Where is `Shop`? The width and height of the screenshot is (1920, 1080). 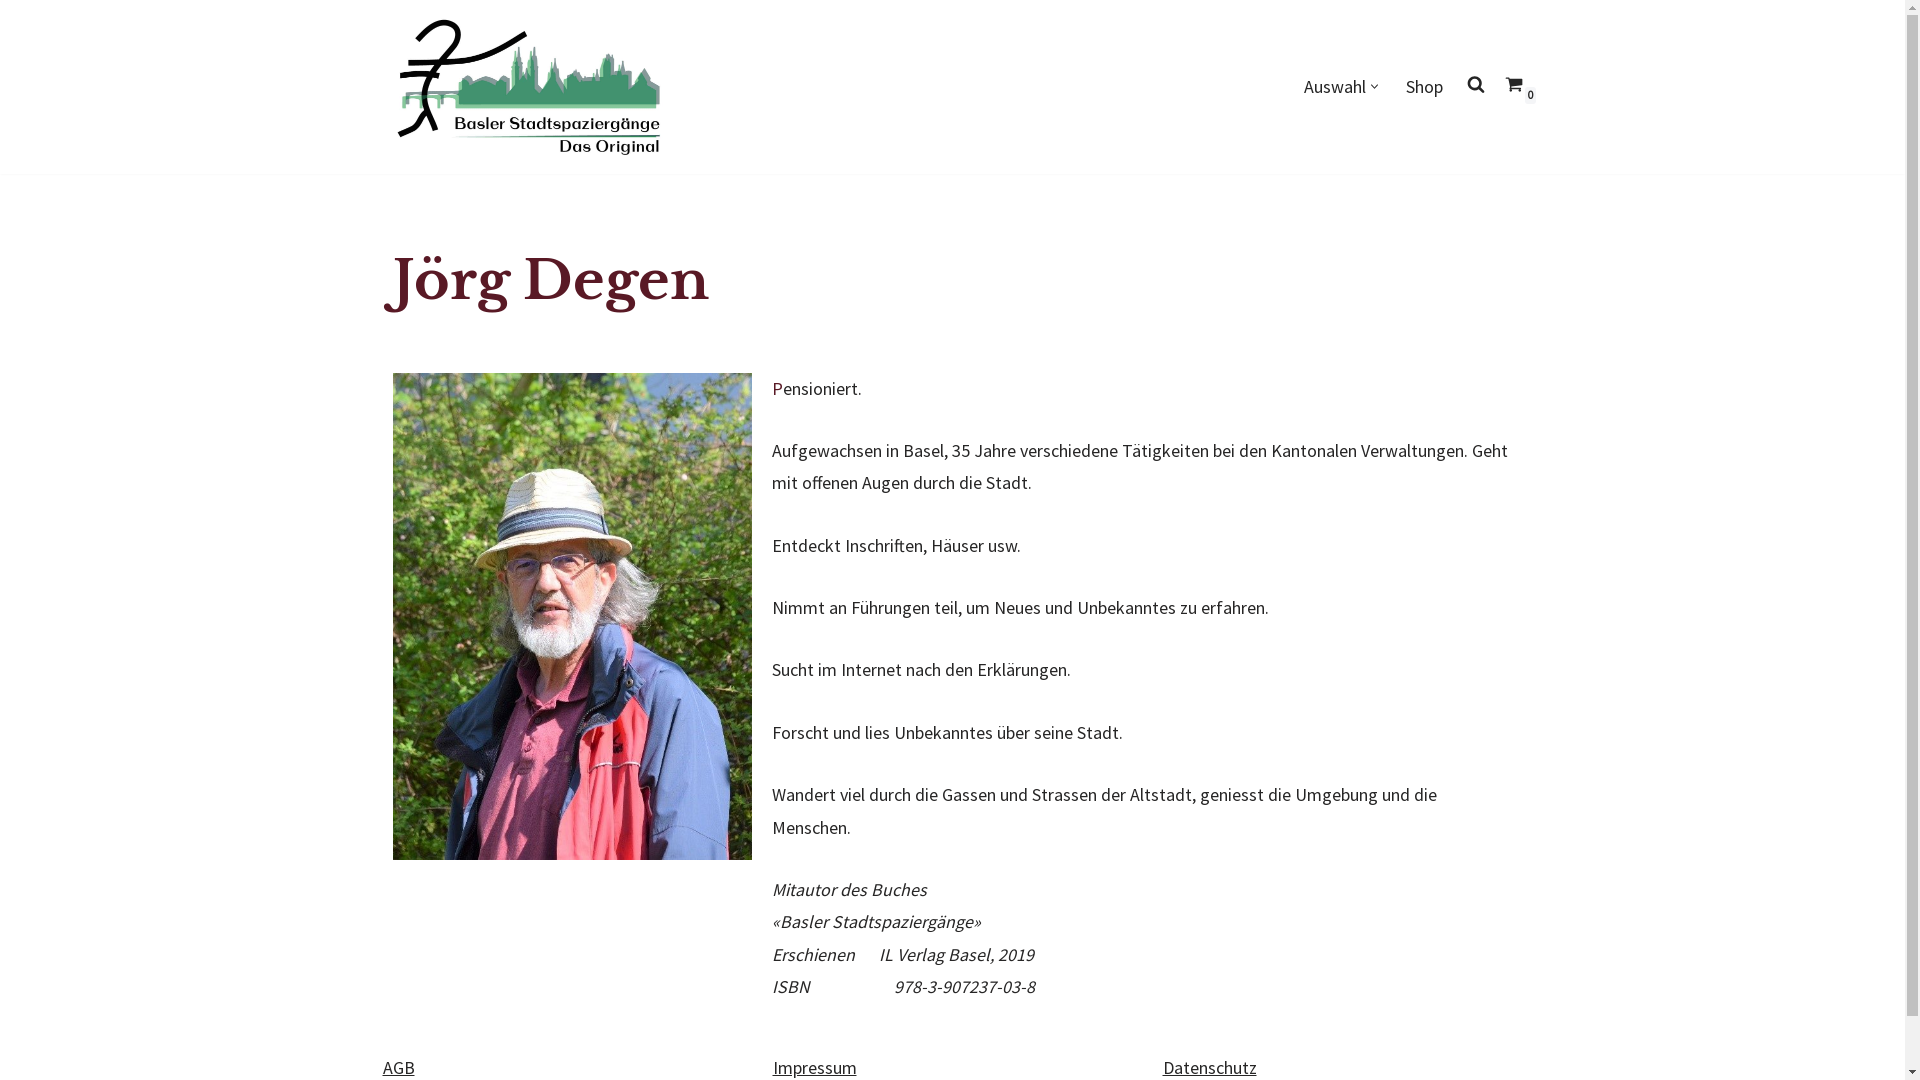
Shop is located at coordinates (1424, 87).